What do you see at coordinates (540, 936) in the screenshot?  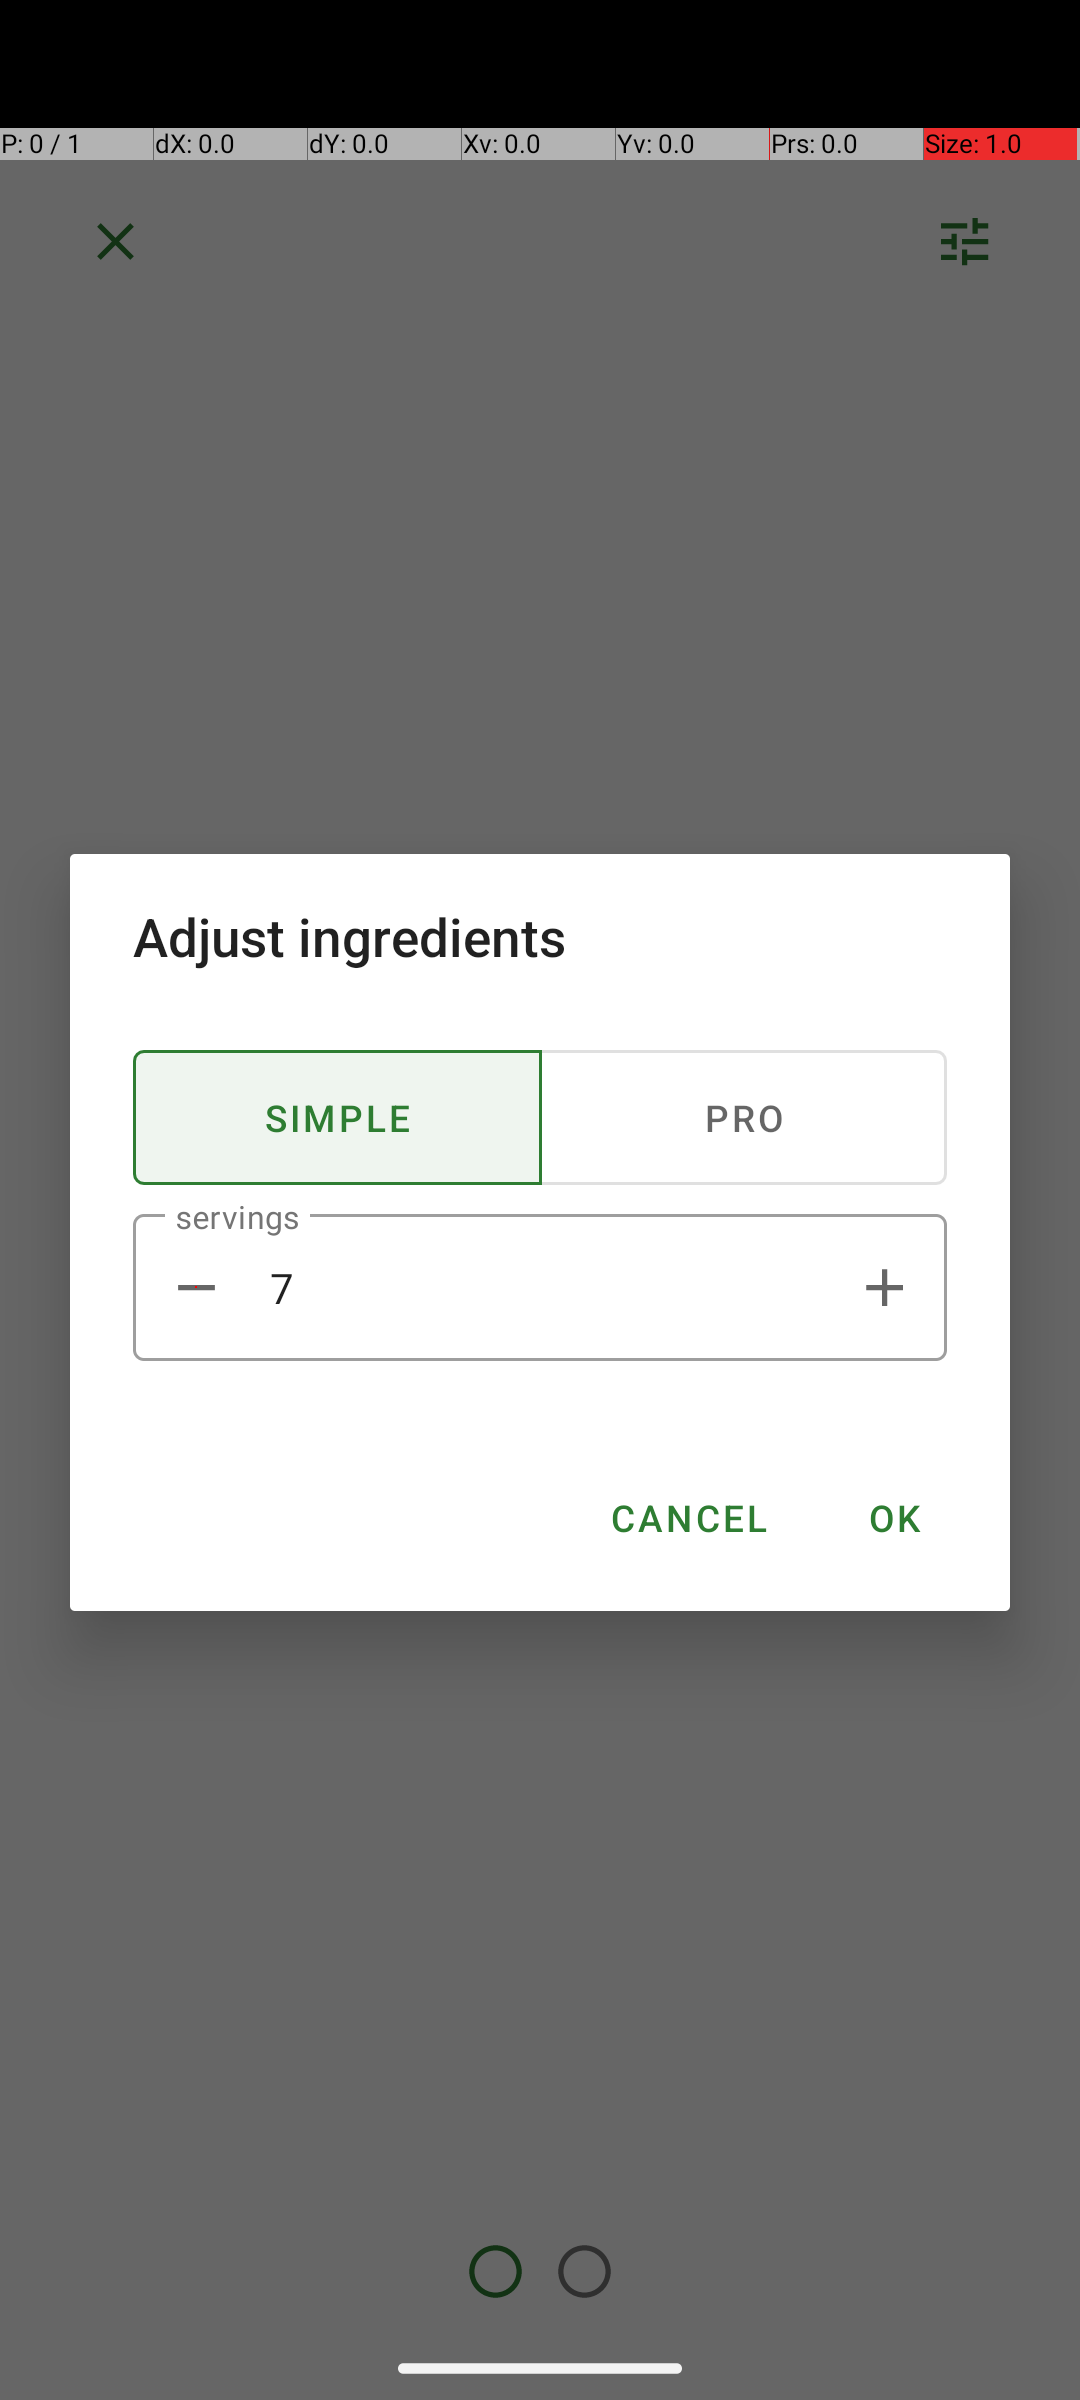 I see `Adjust ingredients` at bounding box center [540, 936].